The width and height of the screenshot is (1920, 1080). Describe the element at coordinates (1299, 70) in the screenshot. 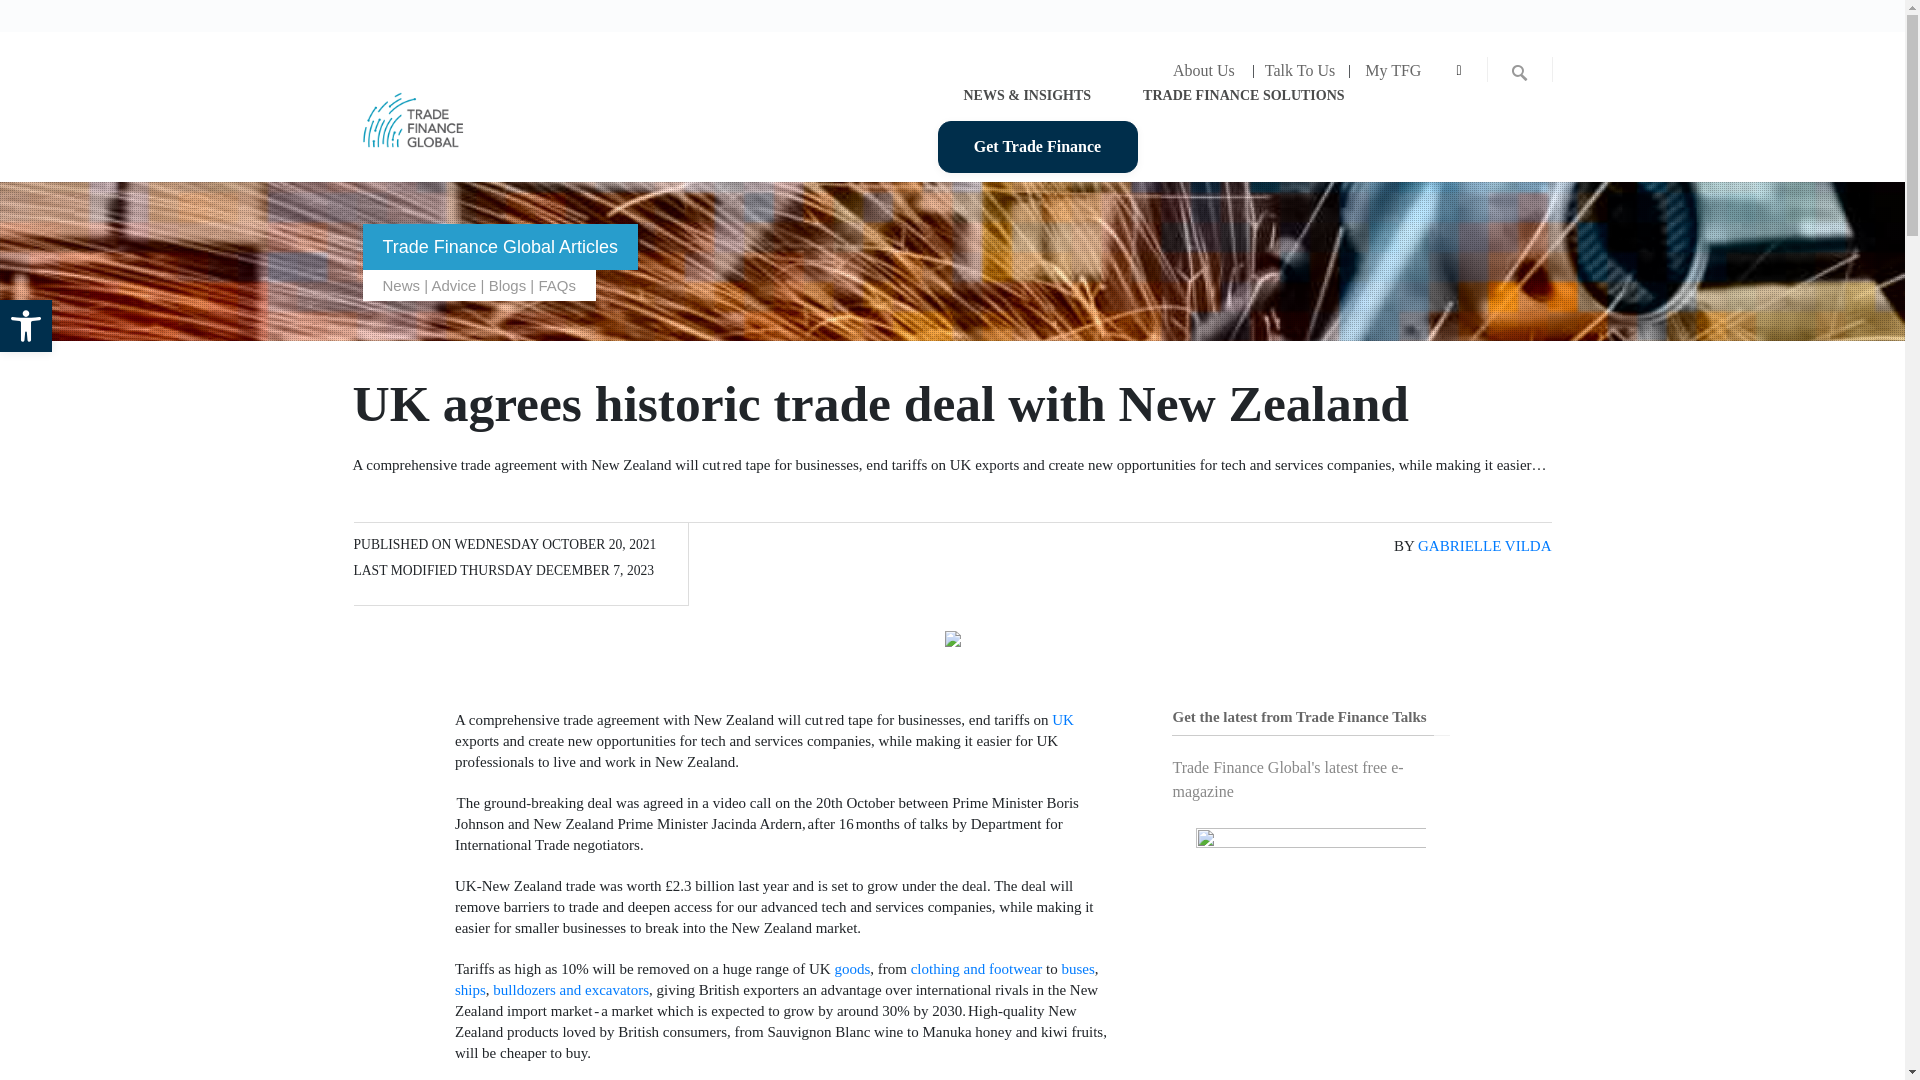

I see `Talk To Us` at that location.